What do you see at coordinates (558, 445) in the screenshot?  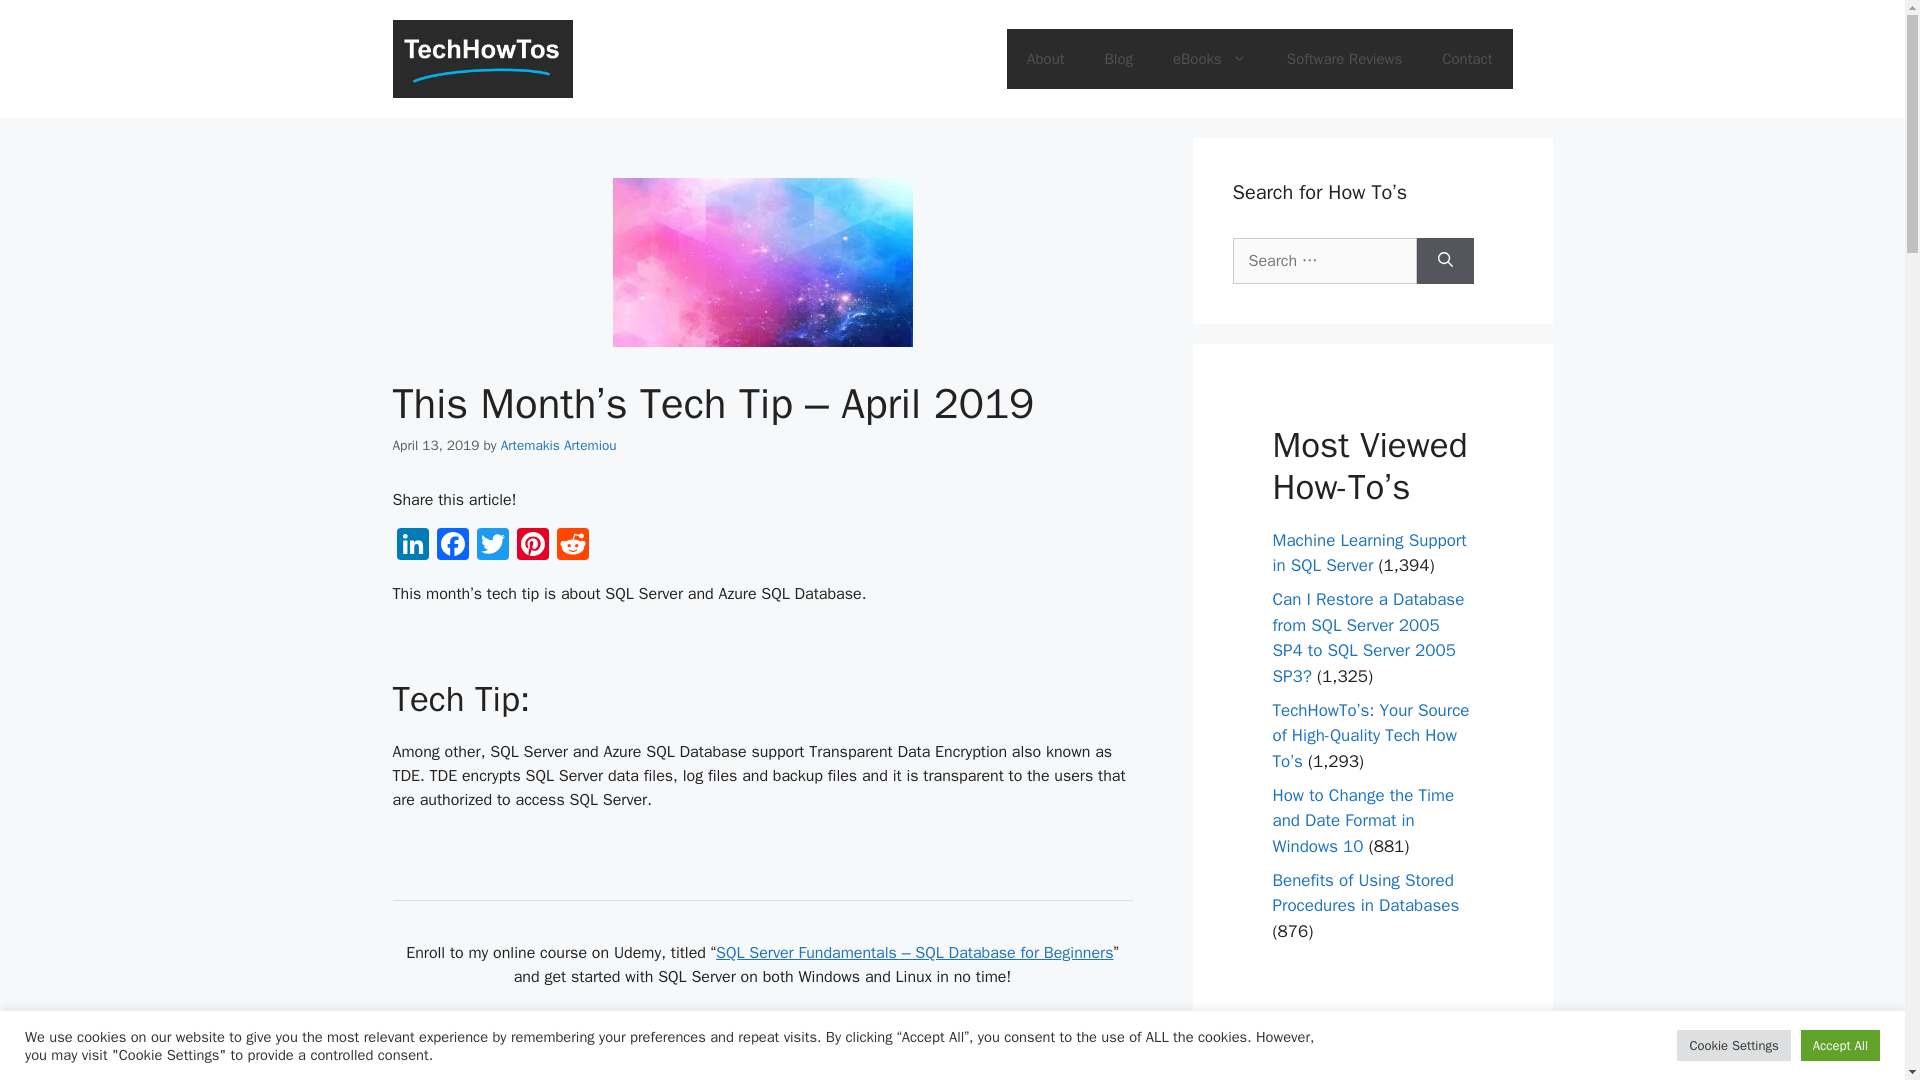 I see `Artemakis Artemiou` at bounding box center [558, 445].